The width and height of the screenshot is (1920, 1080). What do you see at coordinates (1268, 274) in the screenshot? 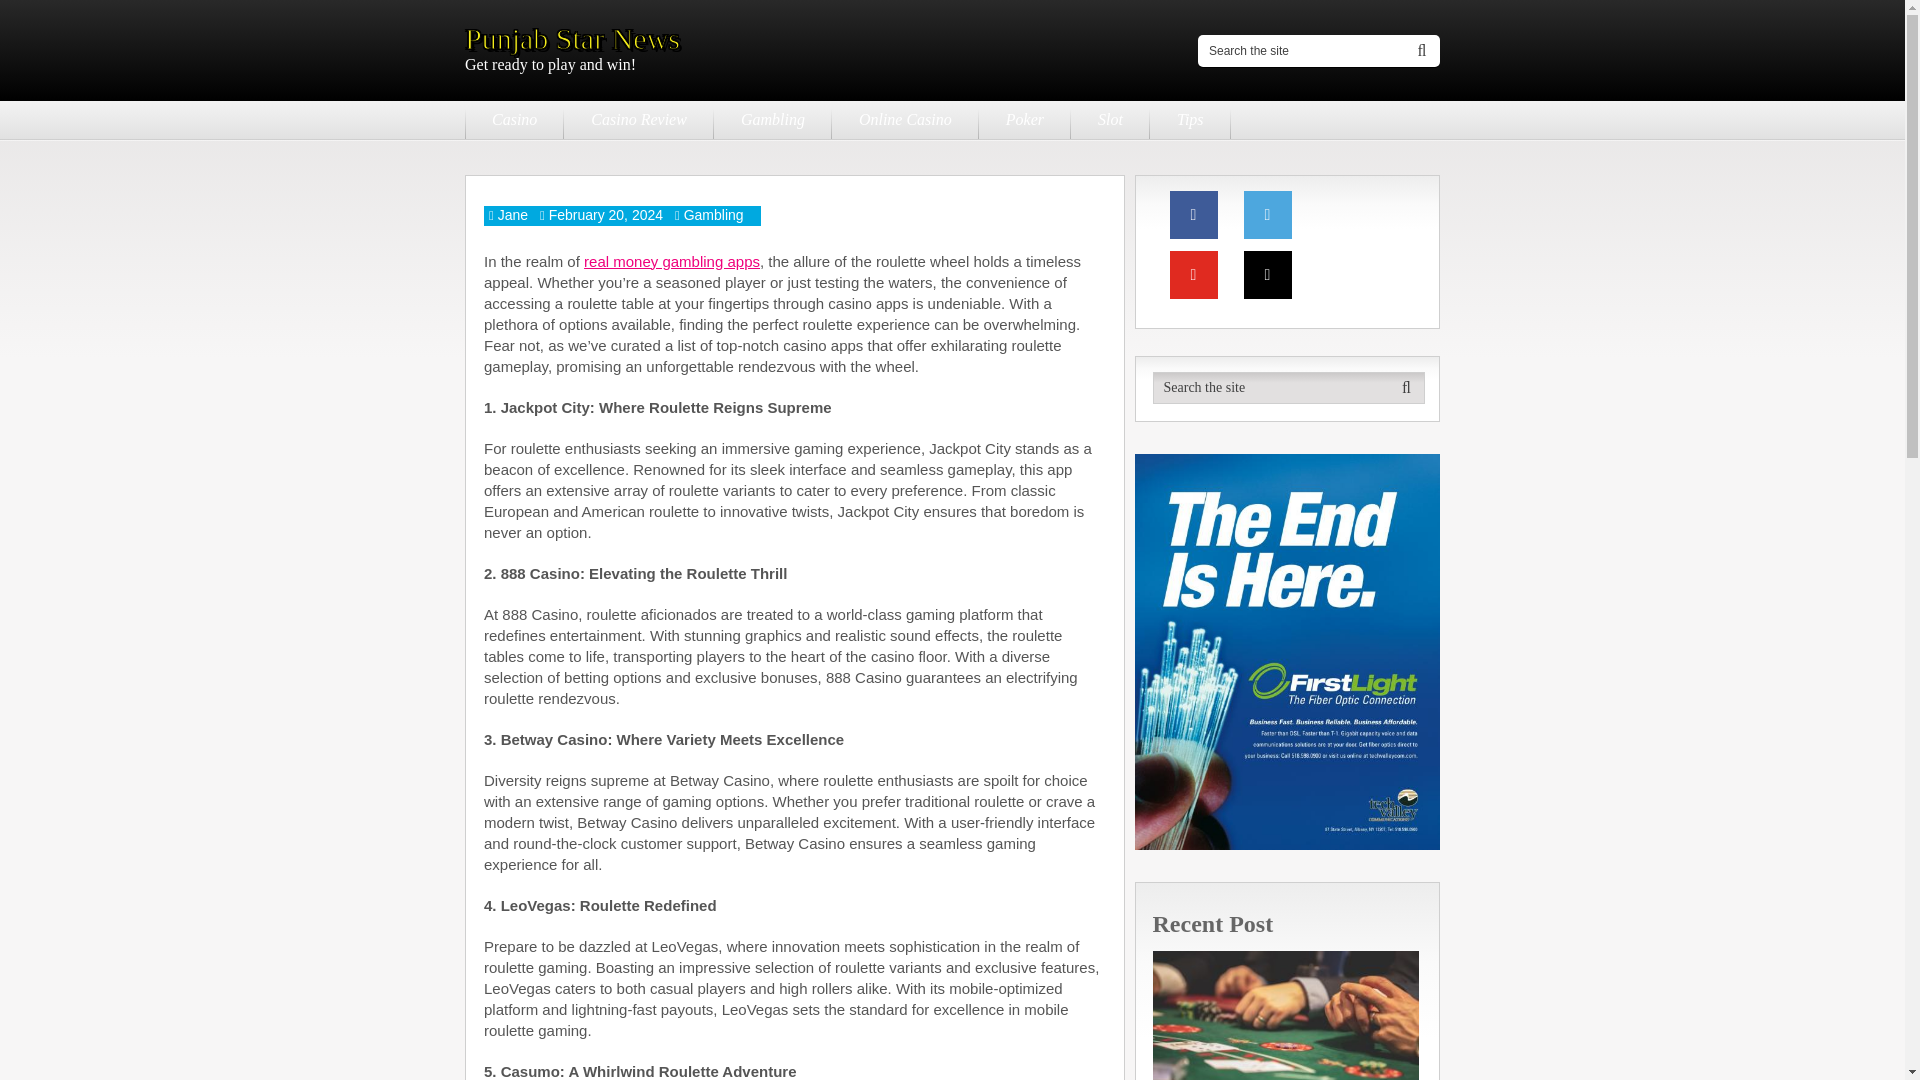
I see `Instagram` at bounding box center [1268, 274].